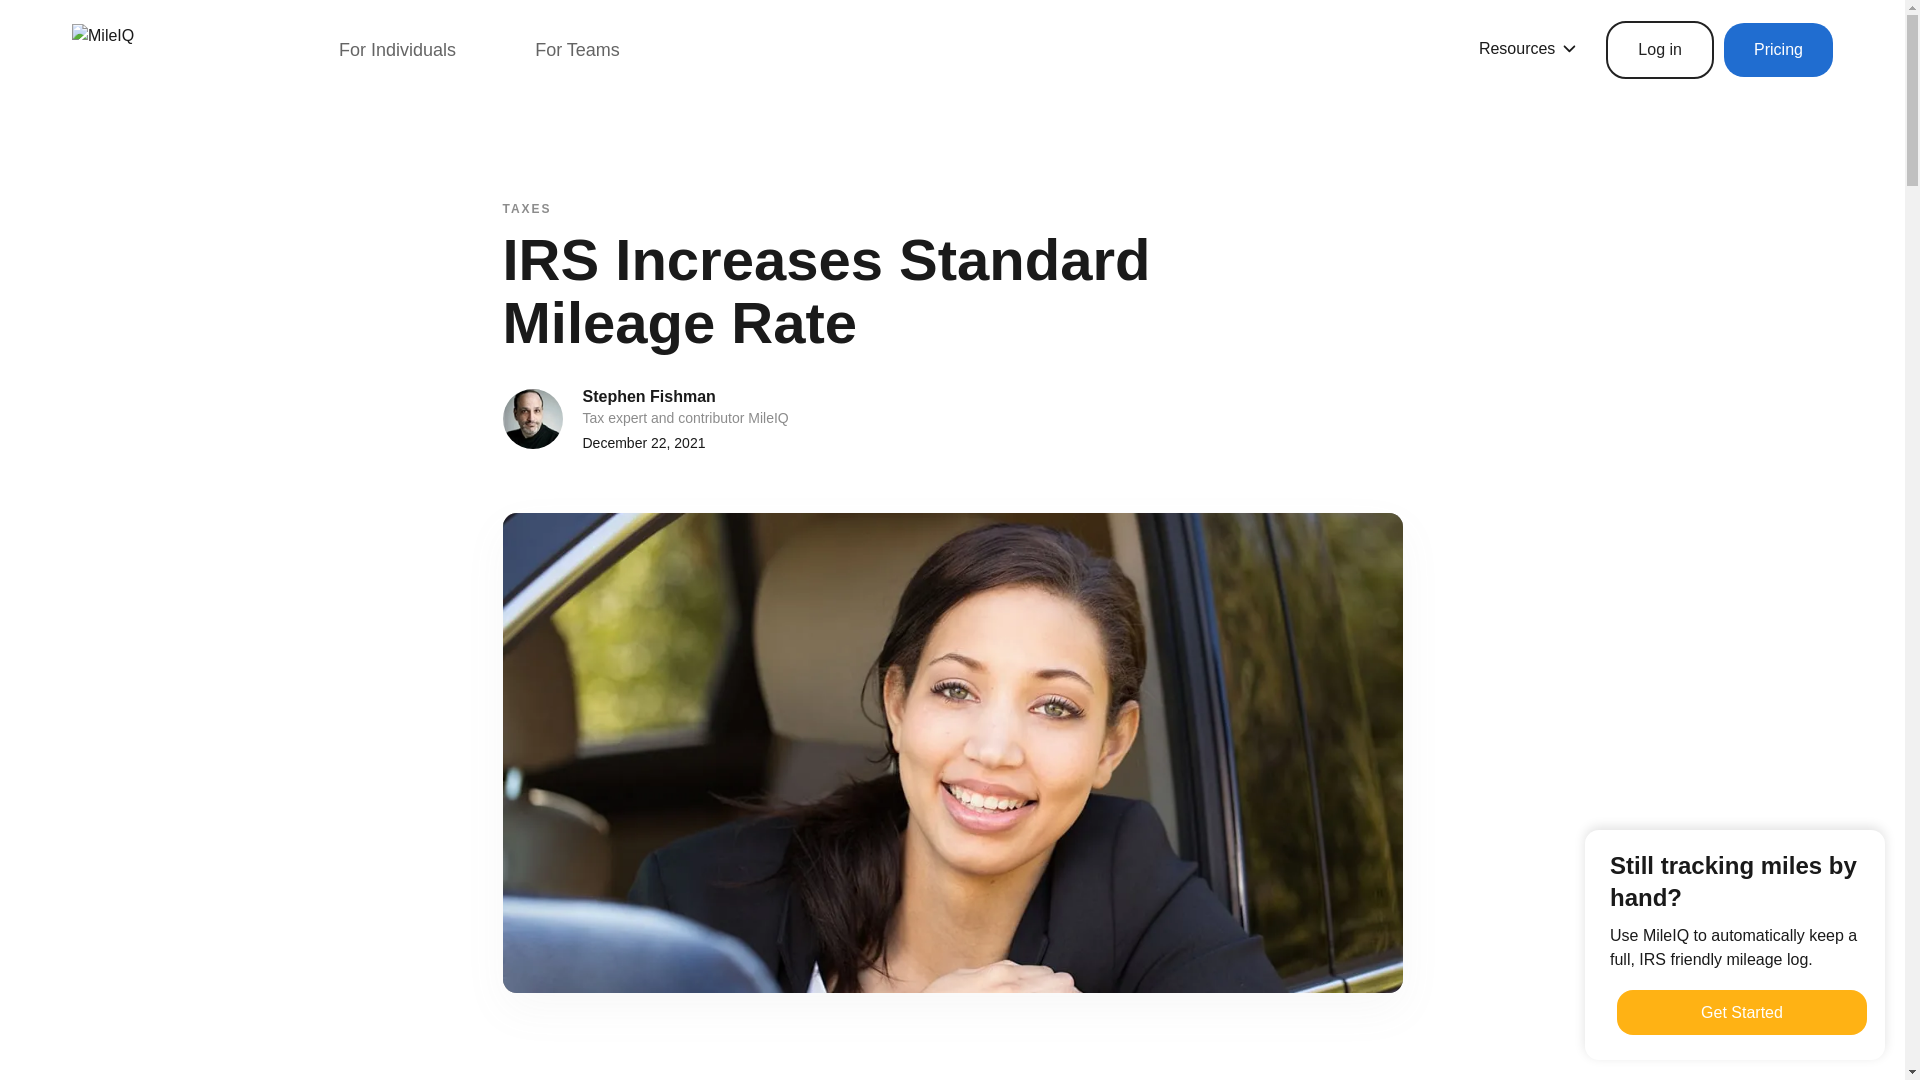 The width and height of the screenshot is (1920, 1080). Describe the element at coordinates (1660, 49) in the screenshot. I see `Log in` at that location.